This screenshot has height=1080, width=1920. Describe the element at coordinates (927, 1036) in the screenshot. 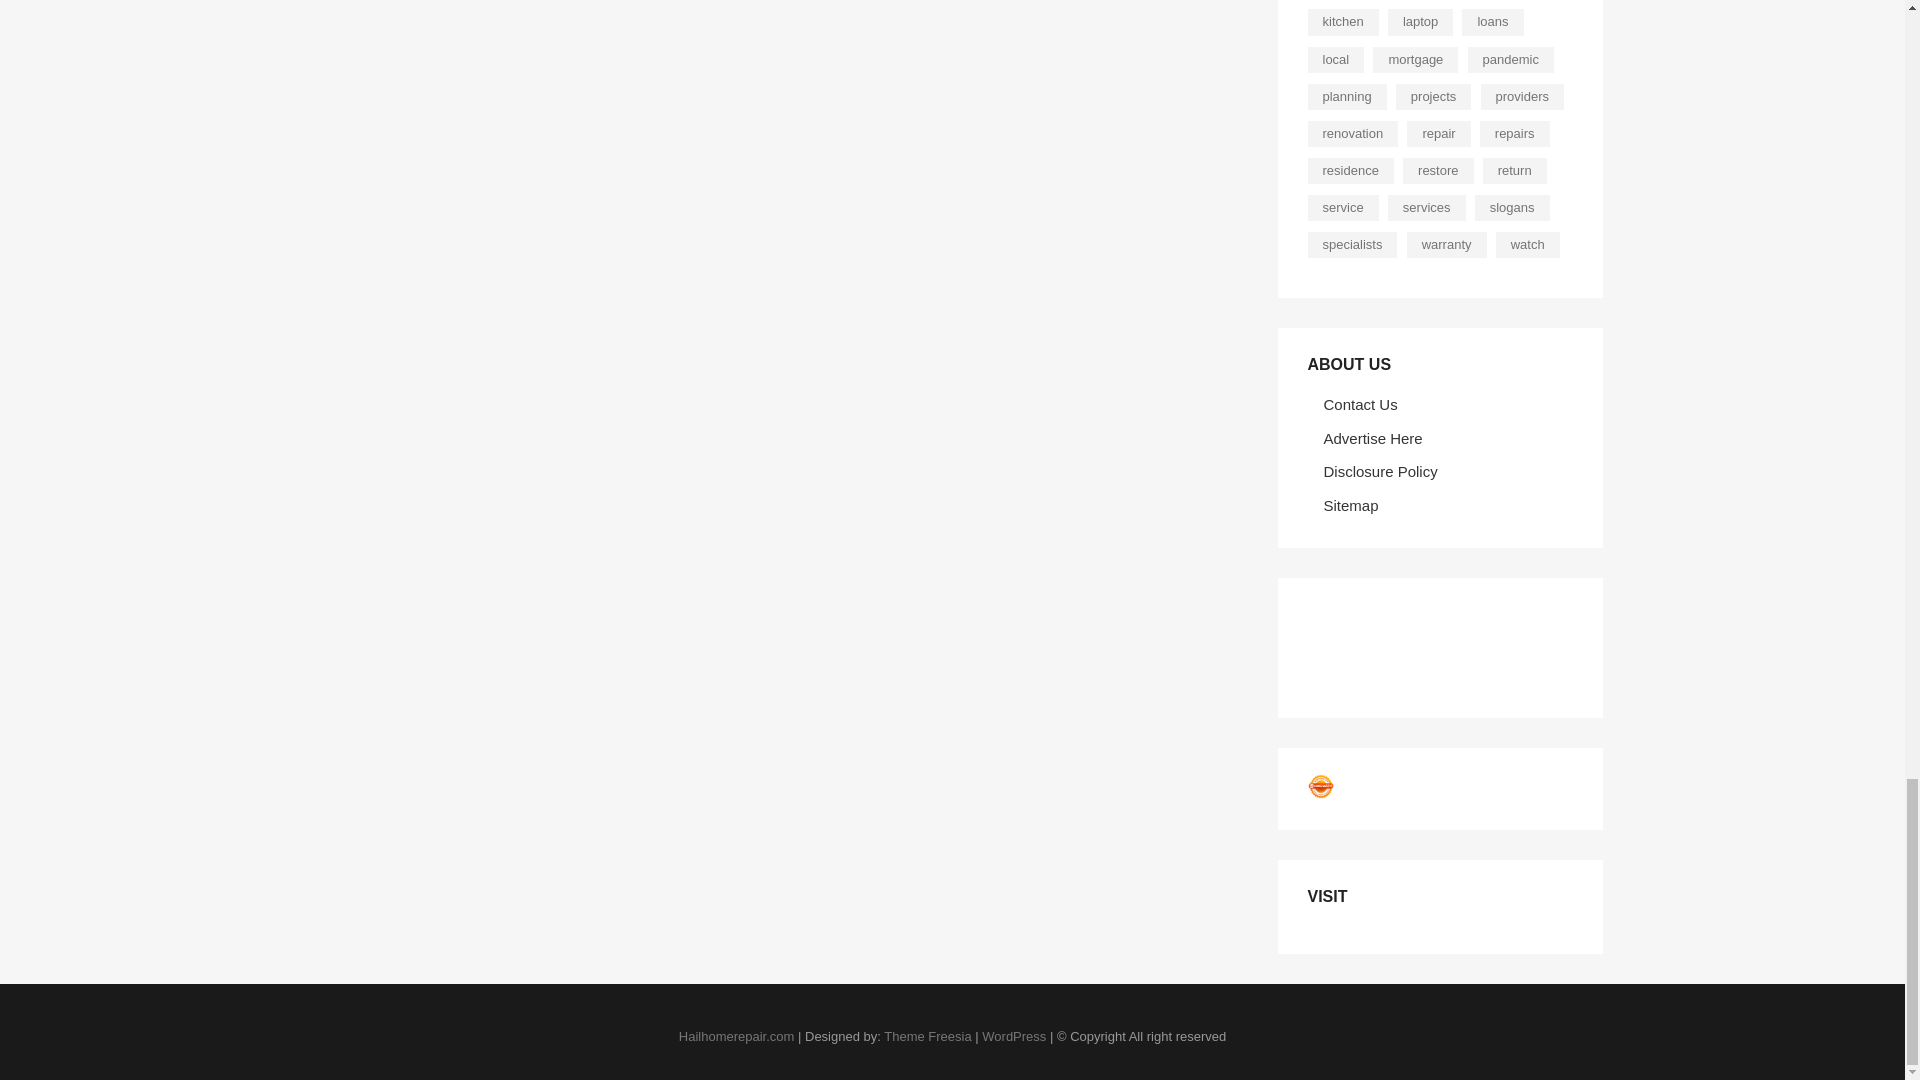

I see `Theme Freesia` at that location.